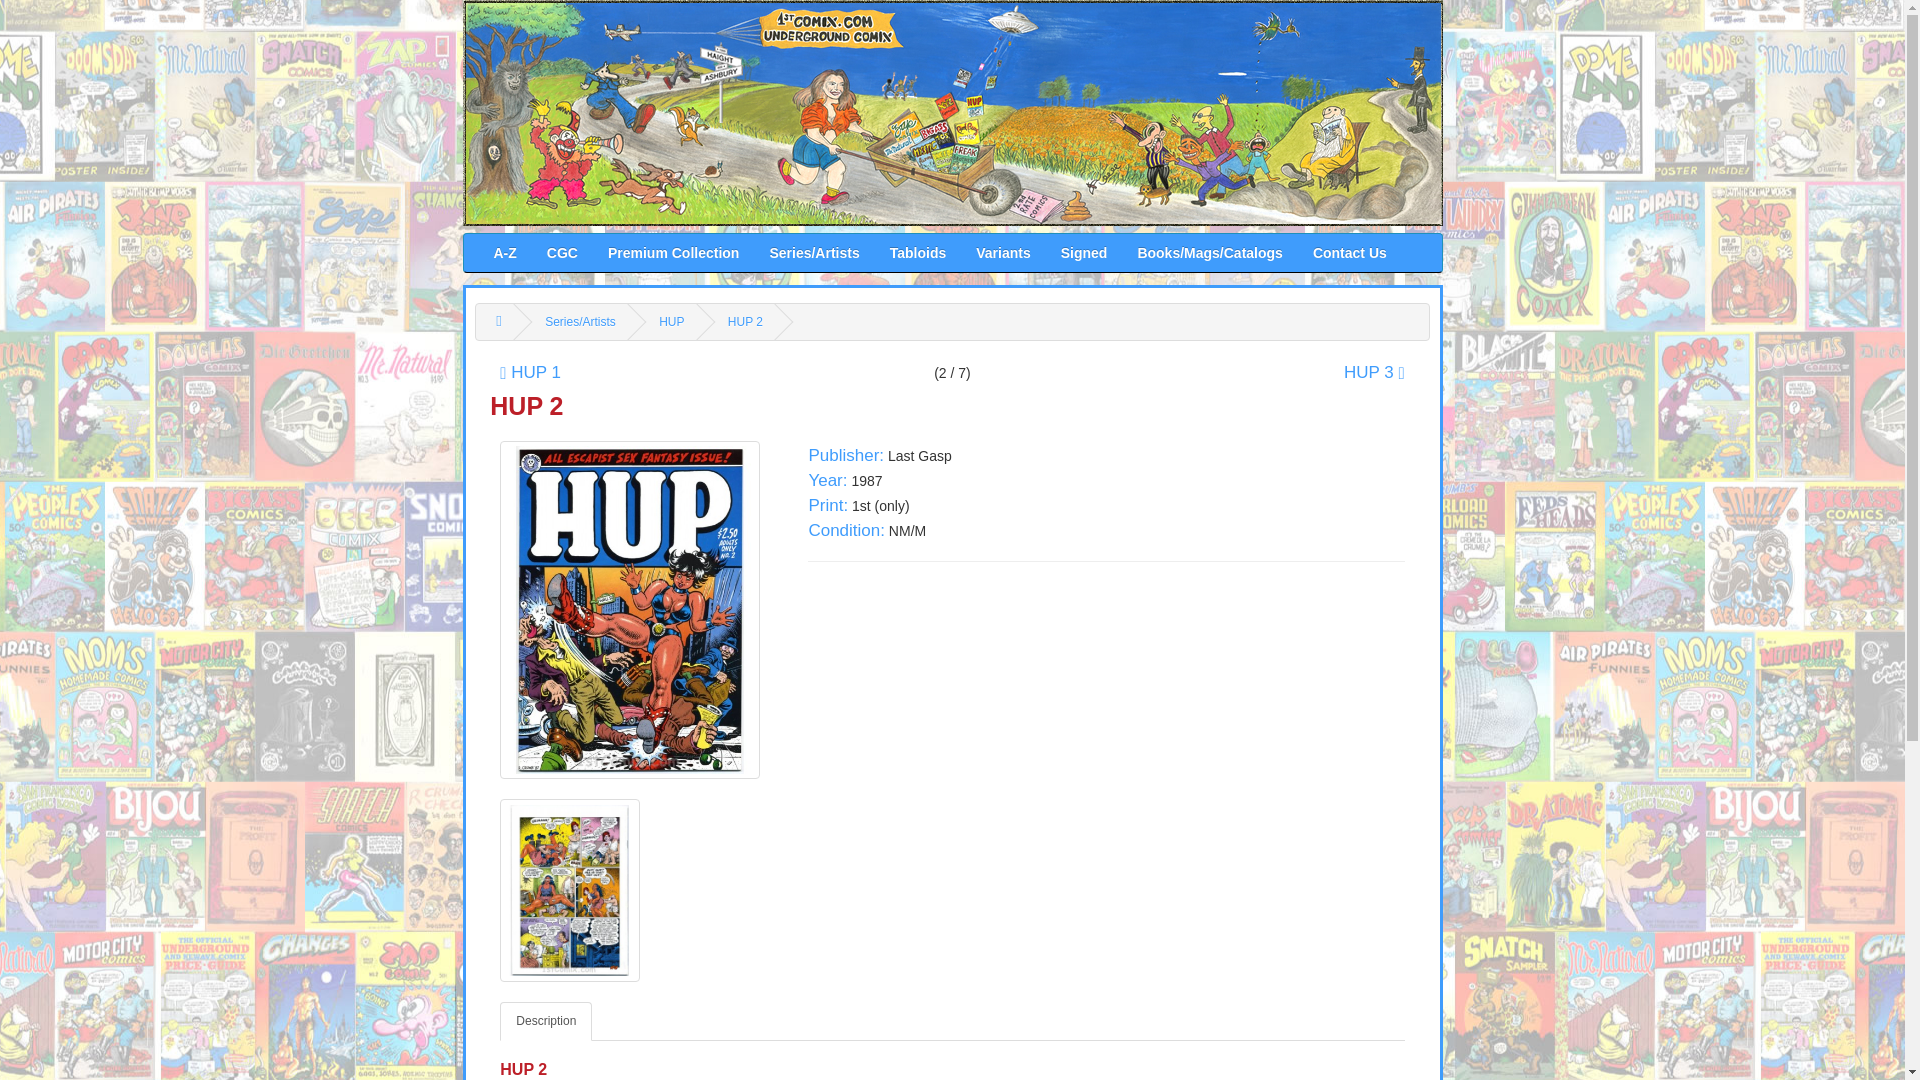 The width and height of the screenshot is (1920, 1080). I want to click on HUP 1, so click(530, 372).